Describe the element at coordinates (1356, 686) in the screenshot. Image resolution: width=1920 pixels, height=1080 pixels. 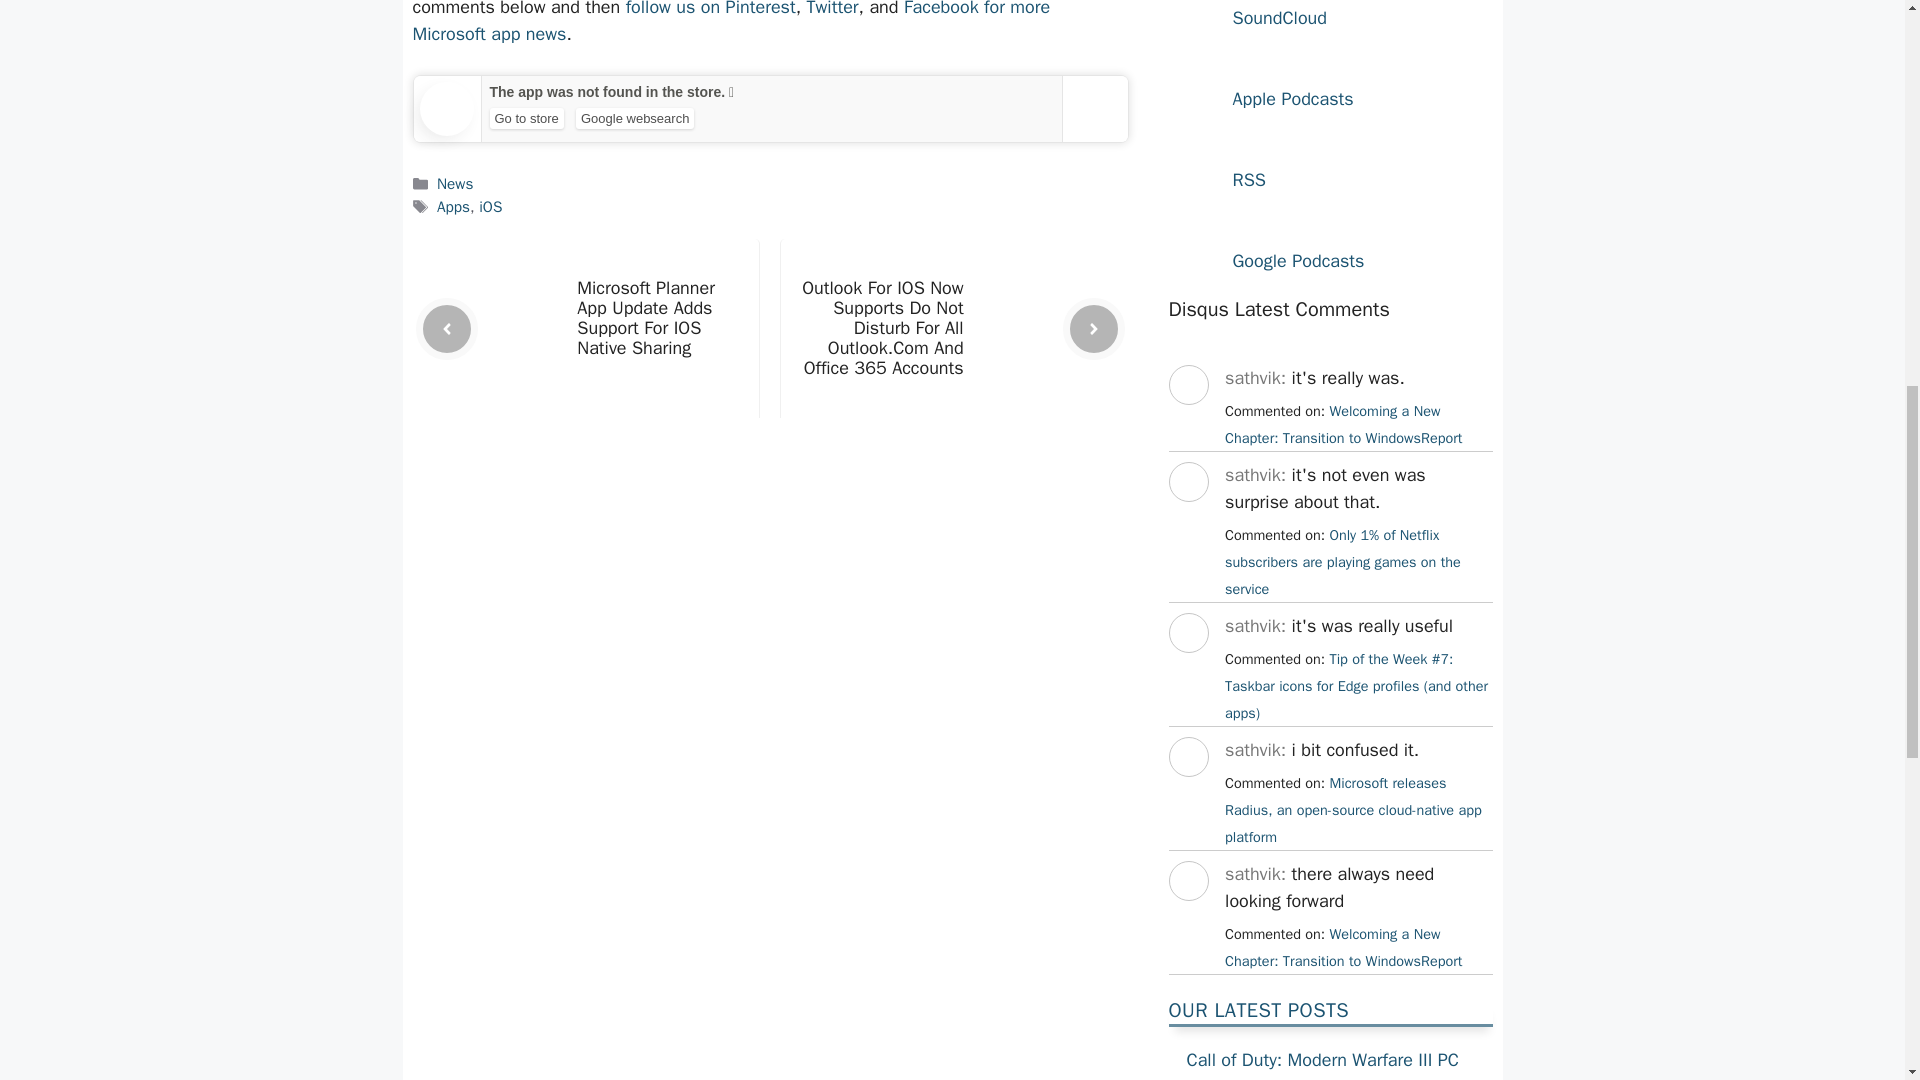
I see `July 8, 2024` at that location.